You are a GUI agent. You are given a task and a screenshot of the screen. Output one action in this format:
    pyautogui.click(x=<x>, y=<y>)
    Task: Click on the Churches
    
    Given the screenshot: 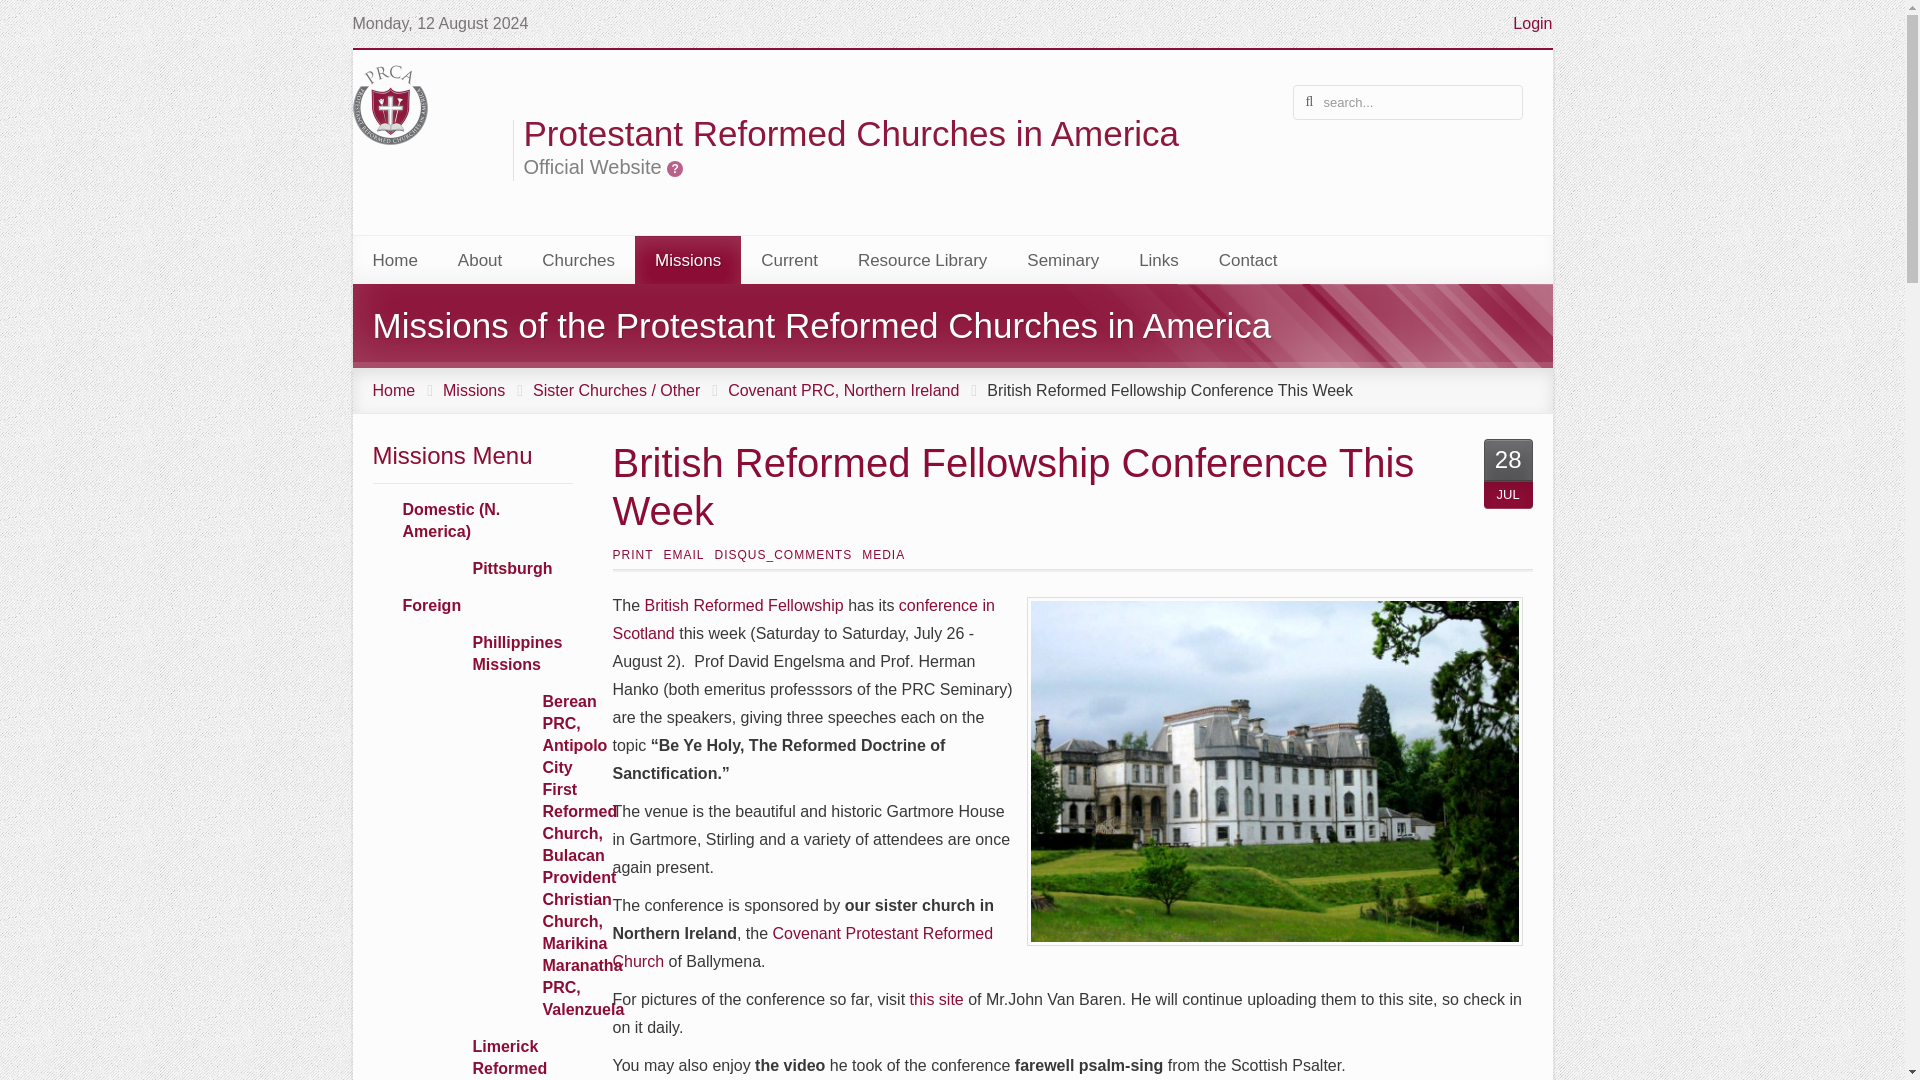 What is the action you would take?
    pyautogui.click(x=578, y=260)
    